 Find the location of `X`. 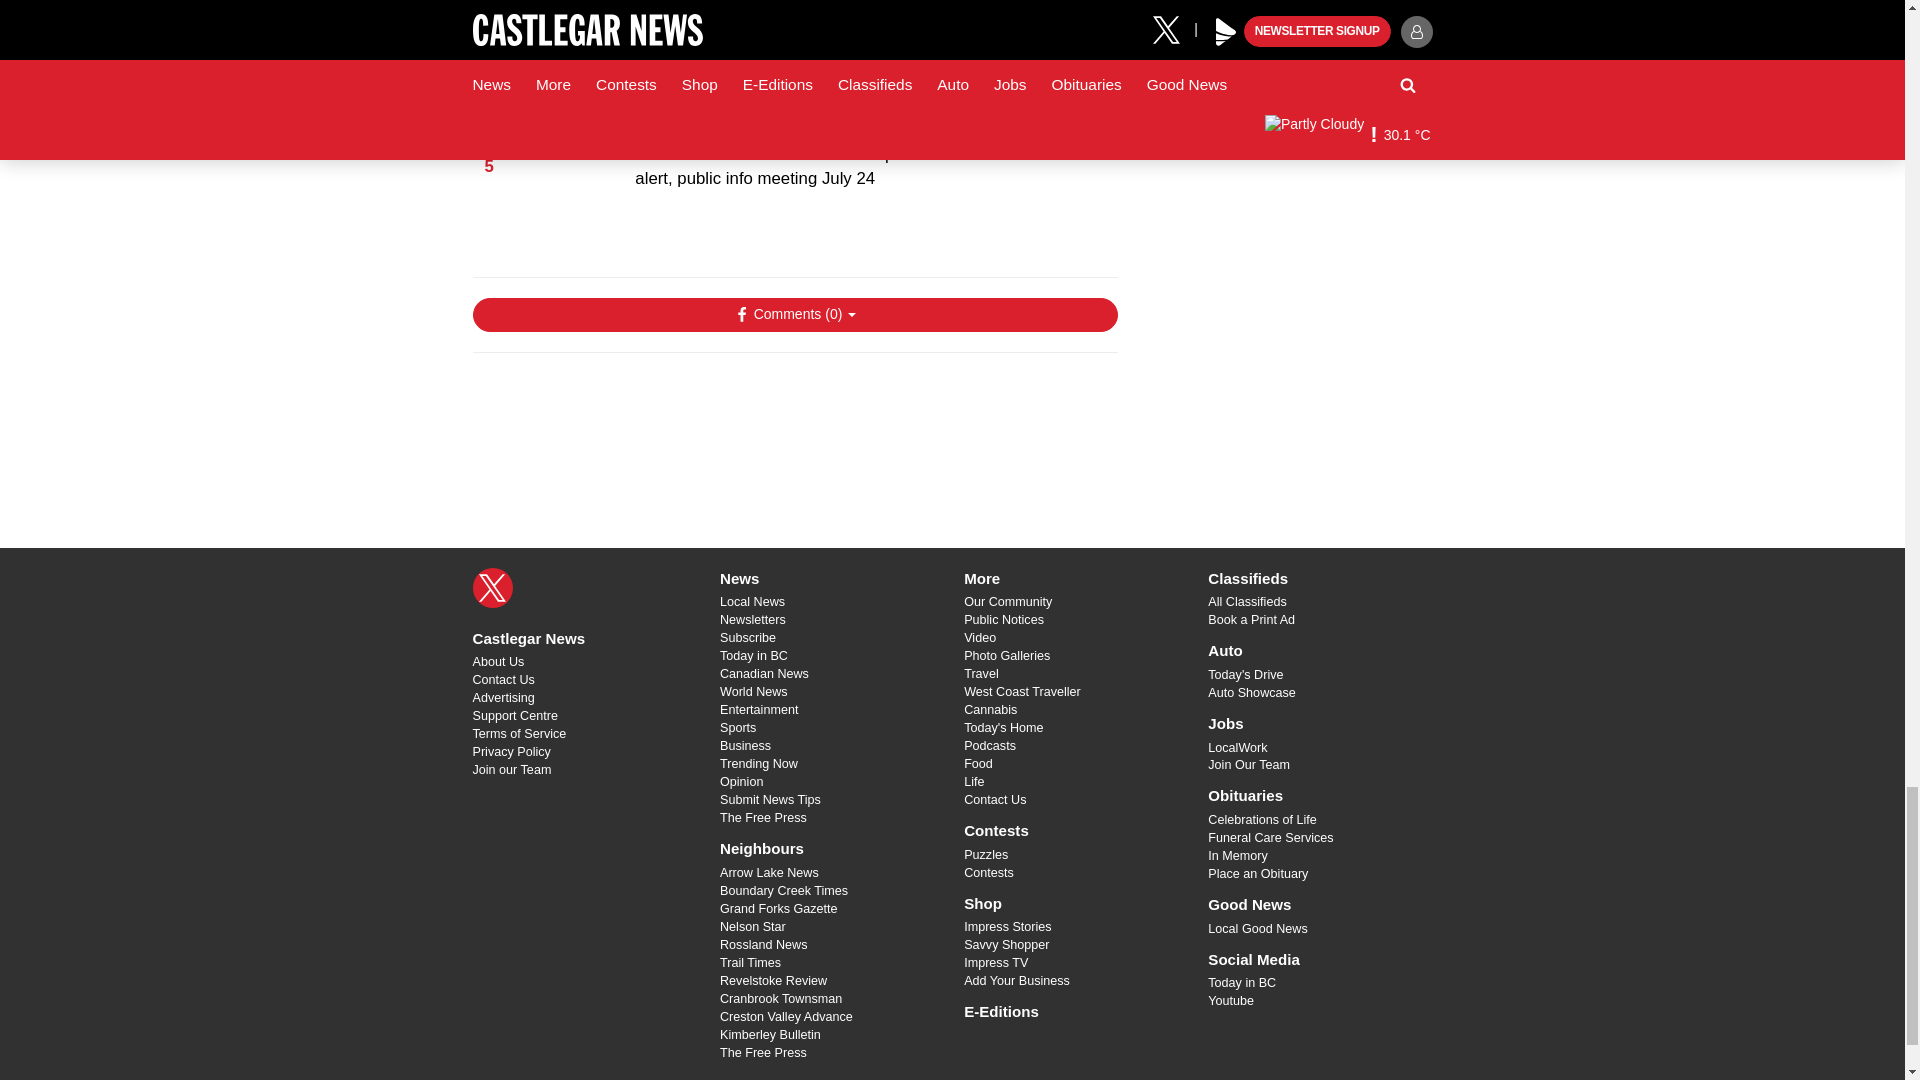

X is located at coordinates (492, 588).